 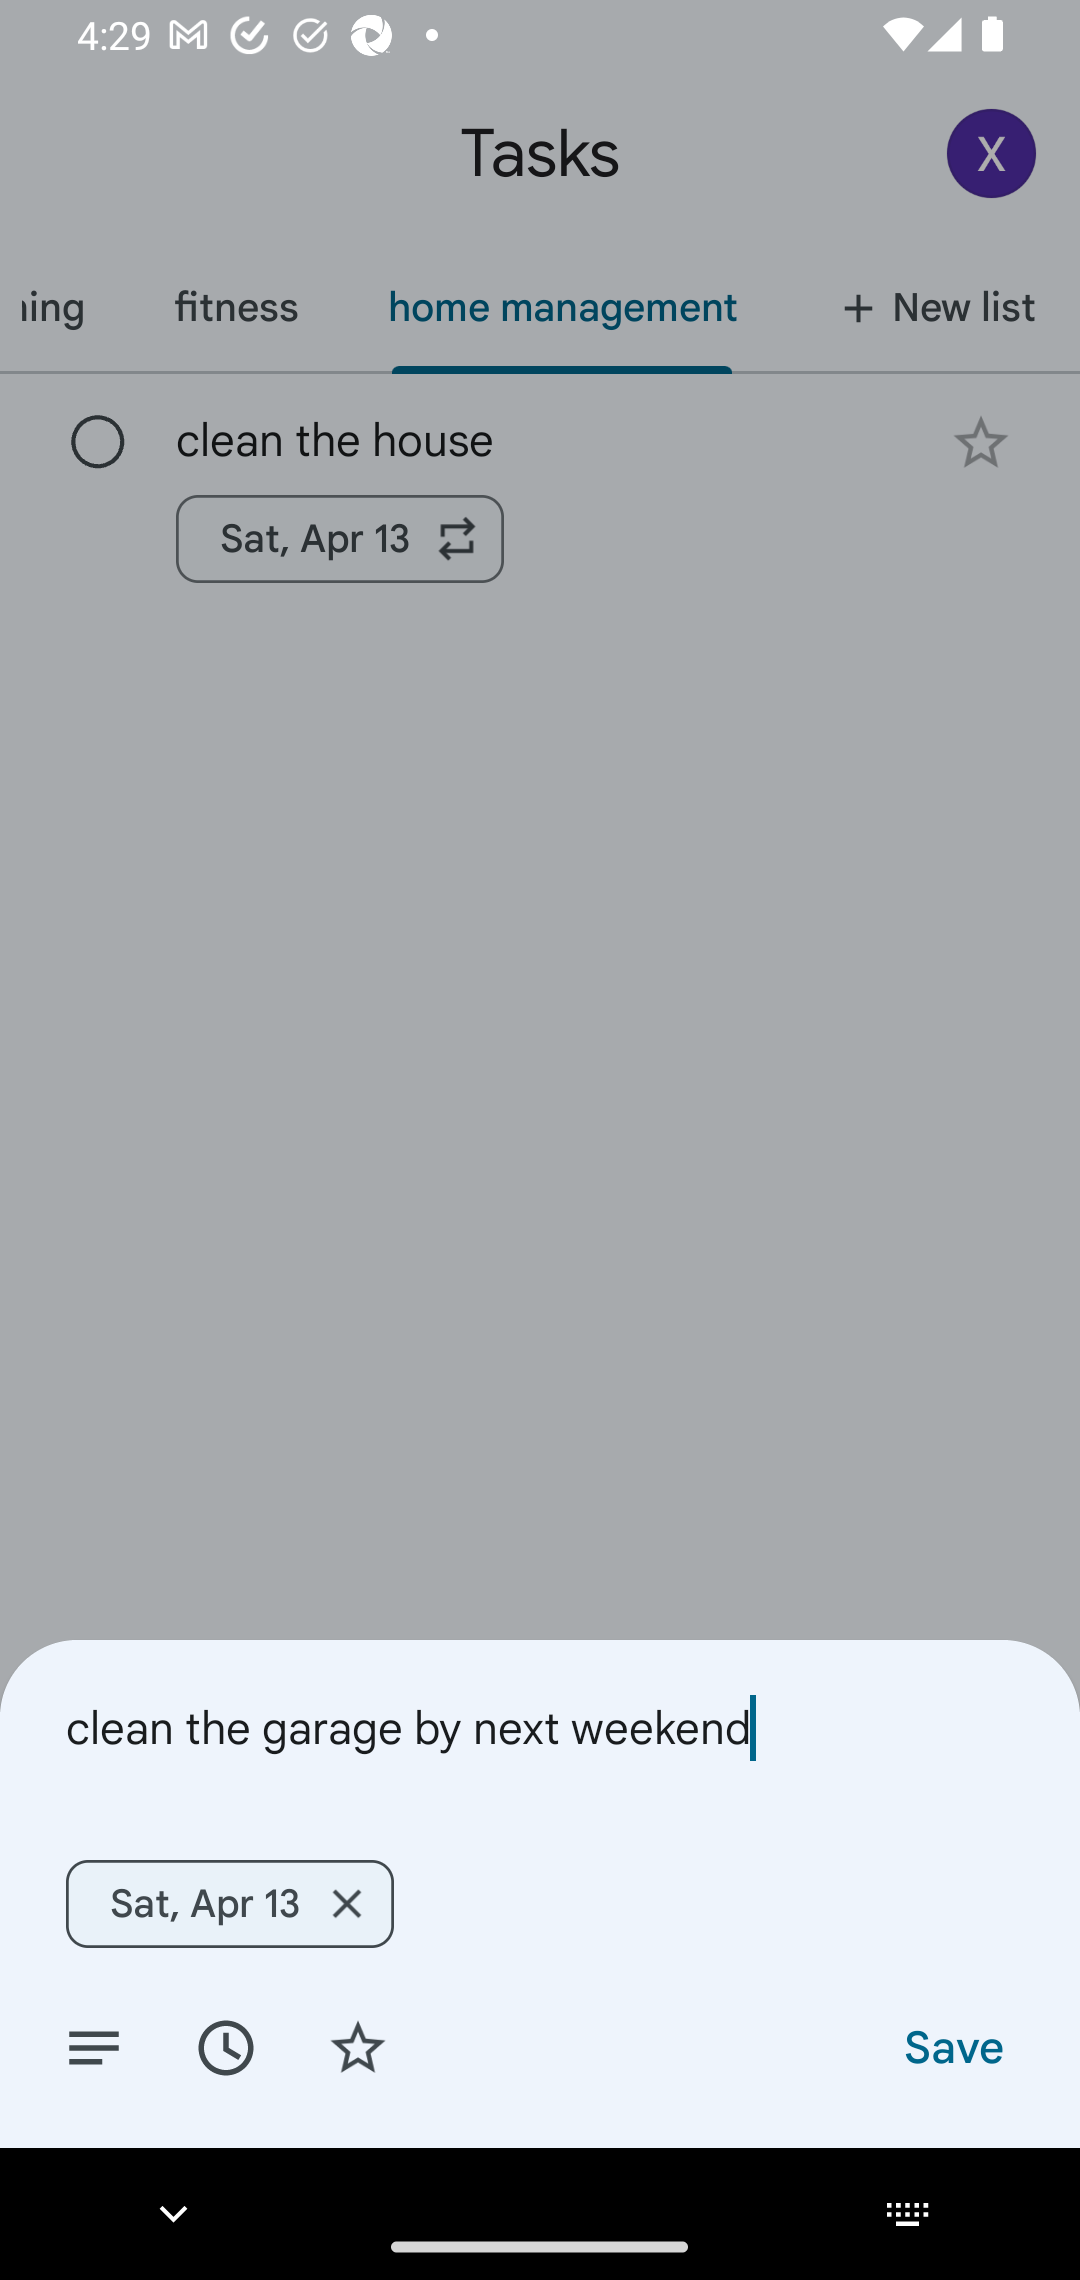 What do you see at coordinates (230, 1903) in the screenshot?
I see `Sat, Apr 13 Remove Sat, Apr 13` at bounding box center [230, 1903].